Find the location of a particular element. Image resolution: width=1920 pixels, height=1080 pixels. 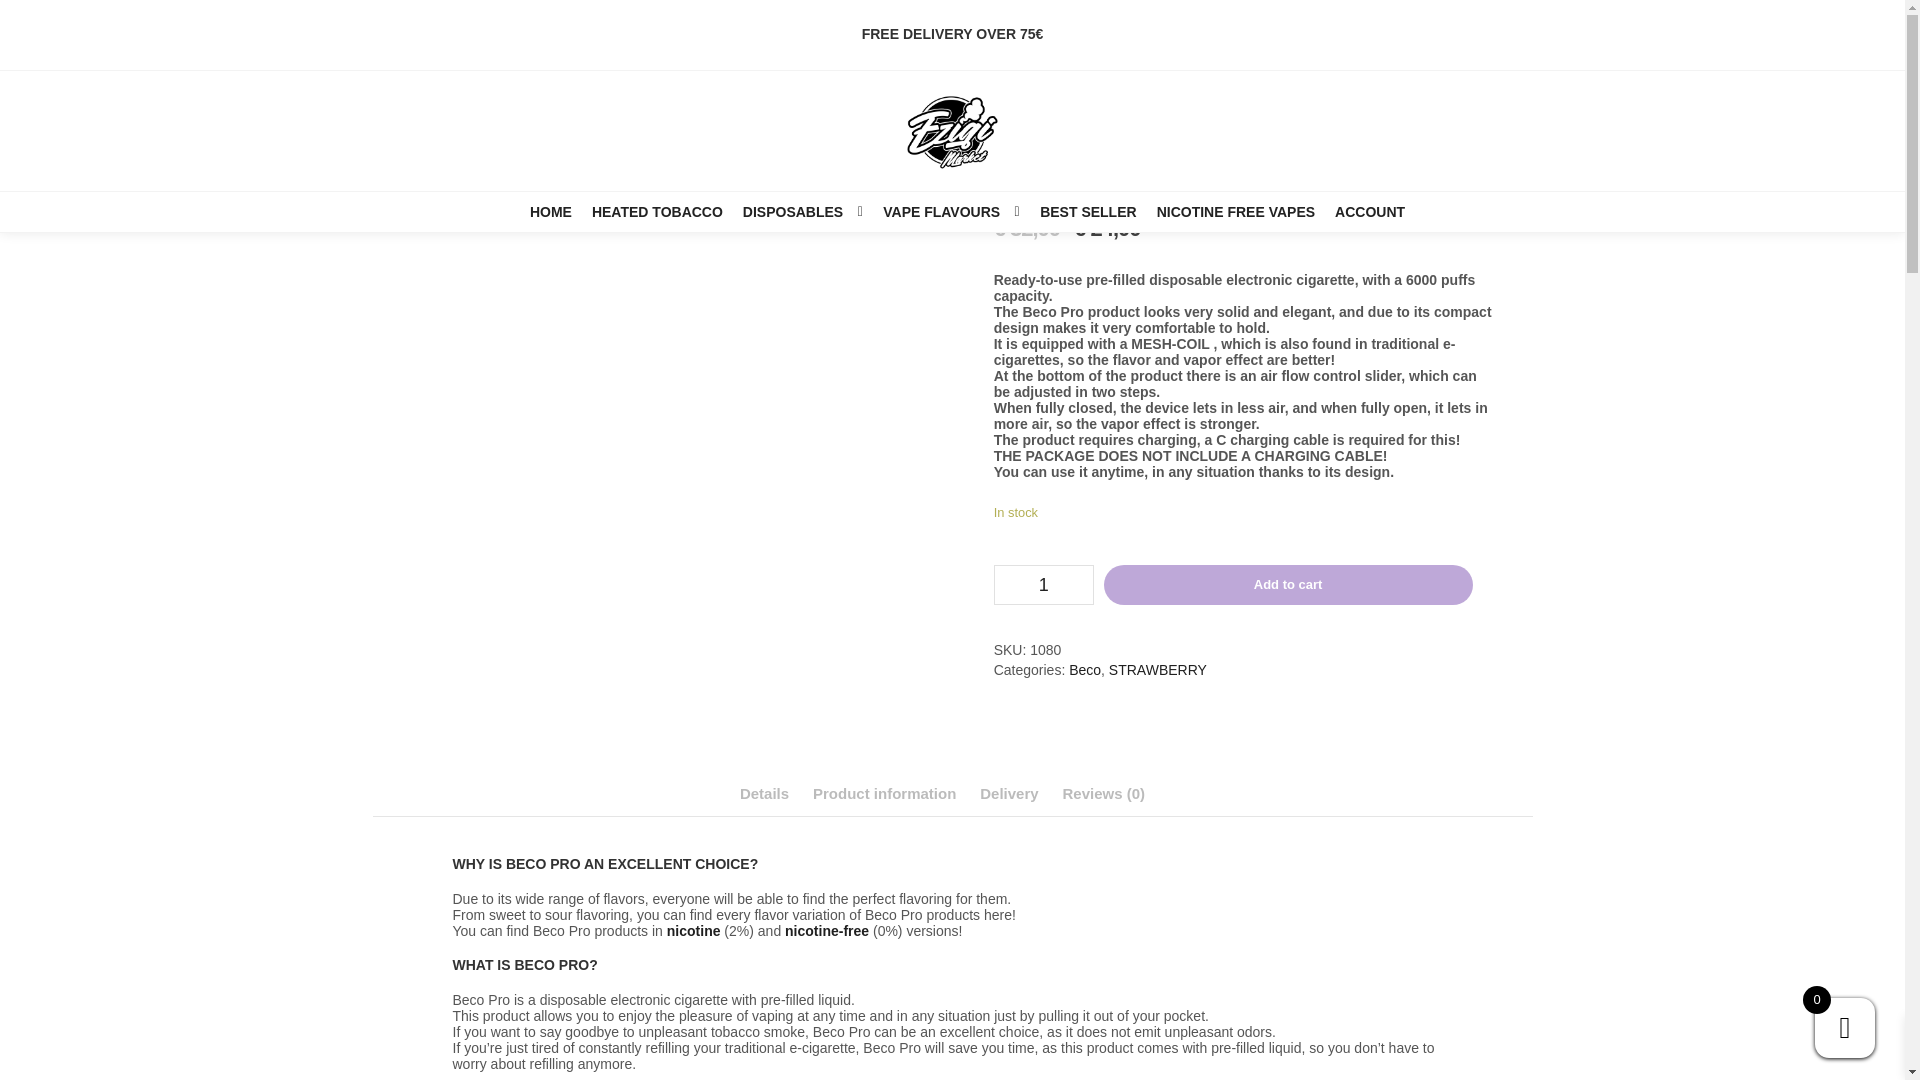

VAPE FLAVOURS is located at coordinates (938, 212).